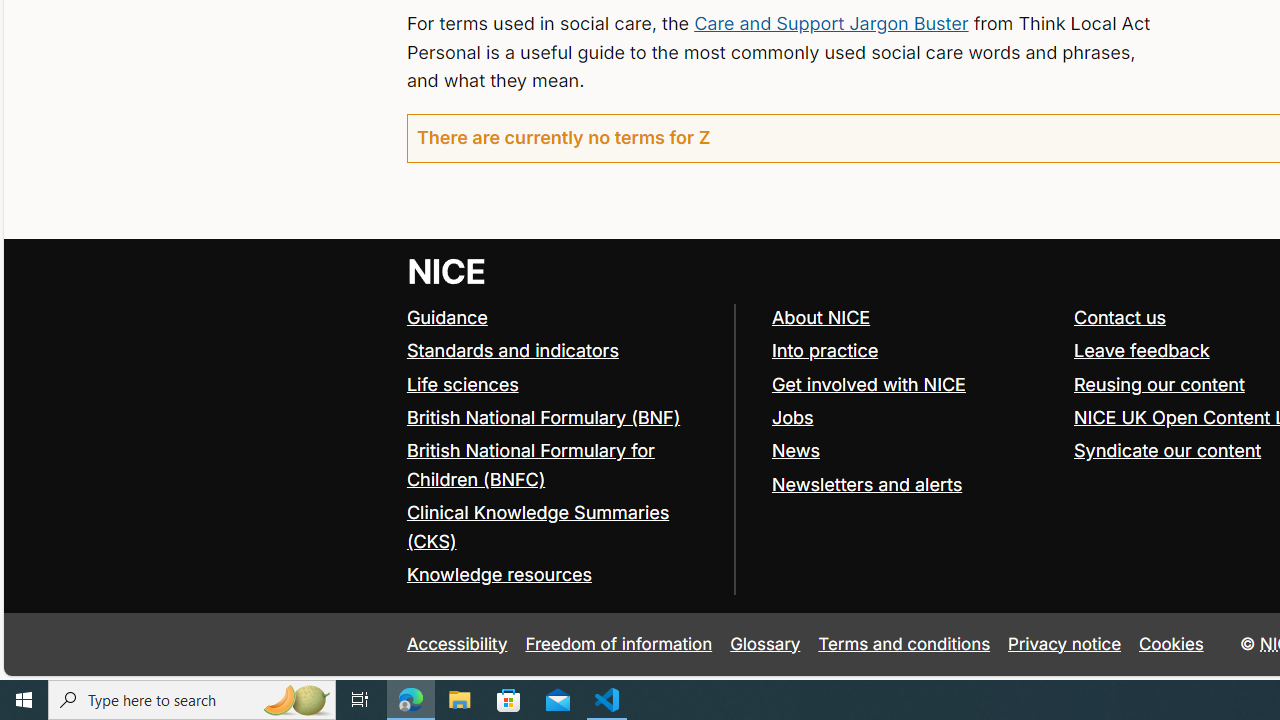  Describe the element at coordinates (913, 352) in the screenshot. I see `Into practice` at that location.